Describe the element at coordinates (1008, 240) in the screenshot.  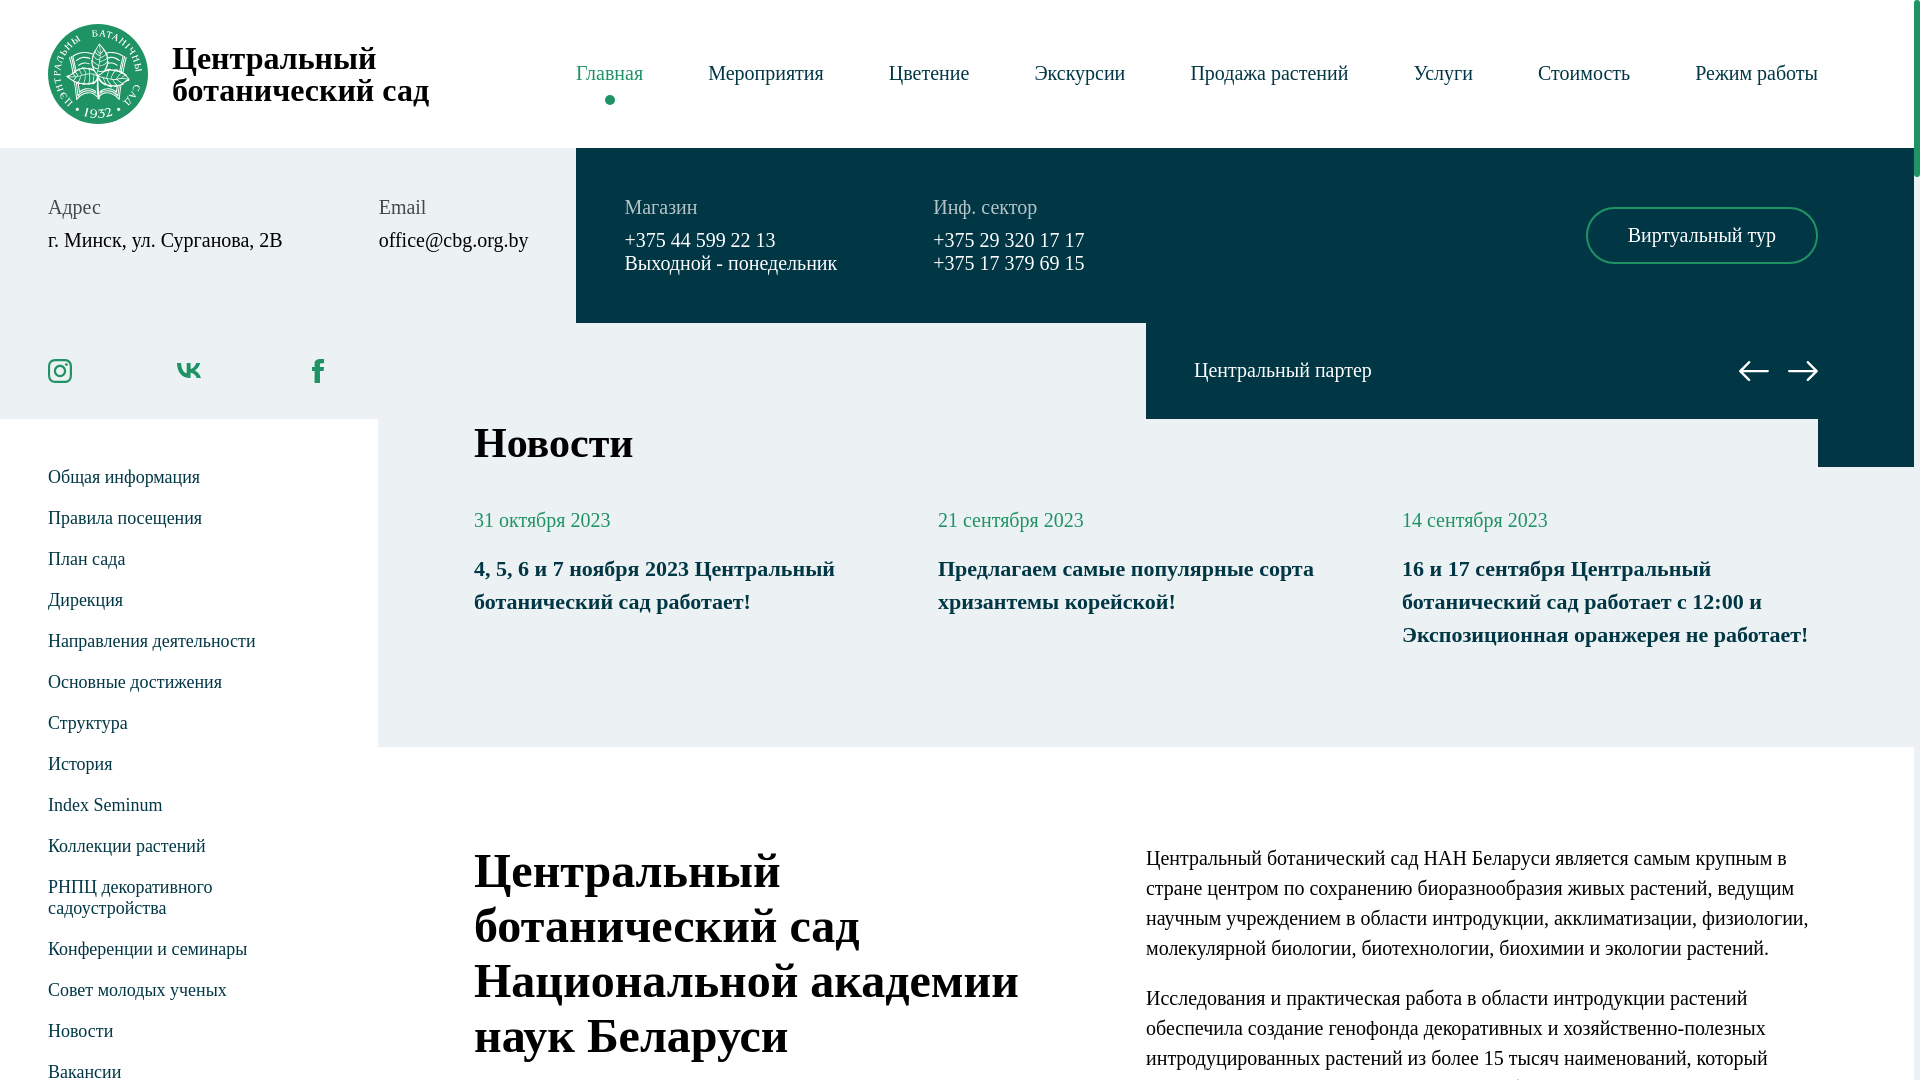
I see `+375 29 320 17 17` at that location.